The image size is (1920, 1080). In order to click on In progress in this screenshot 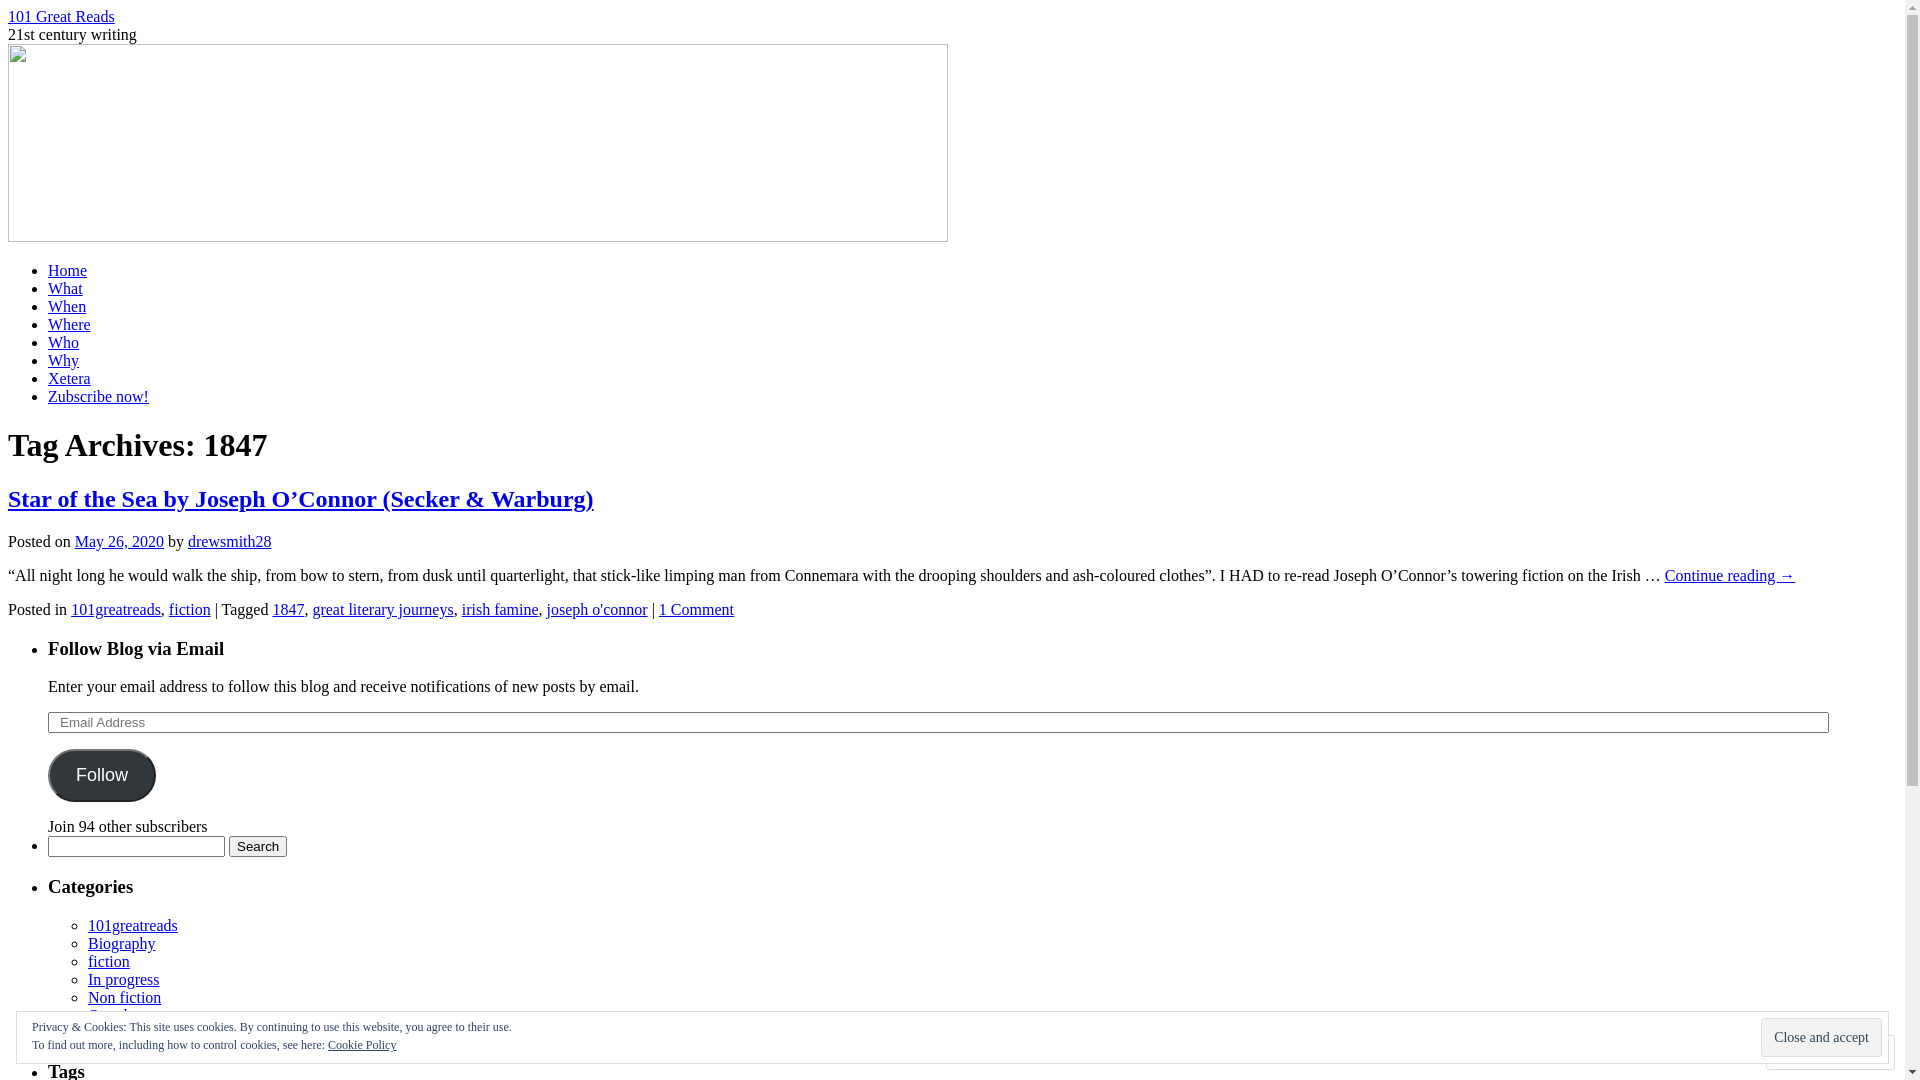, I will do `click(124, 980)`.